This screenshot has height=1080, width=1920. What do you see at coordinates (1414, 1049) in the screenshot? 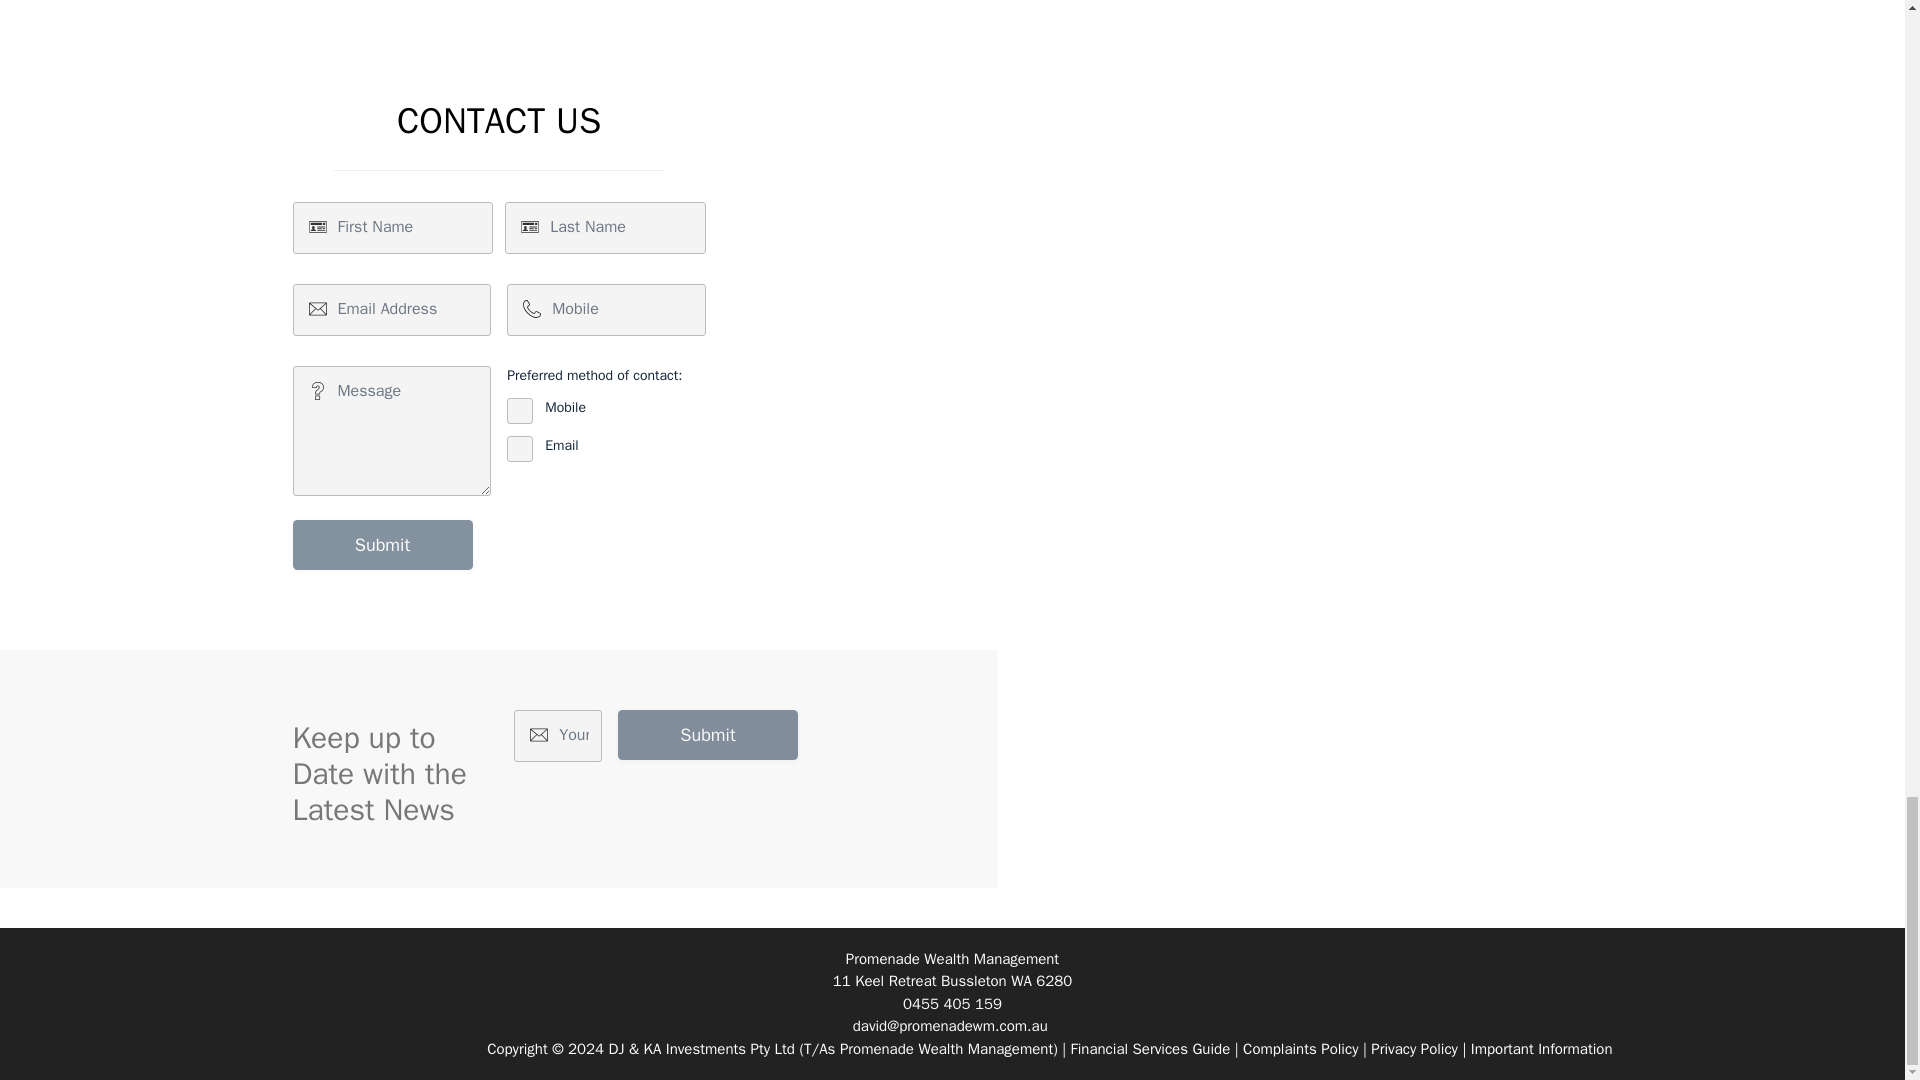
I see `Privacy Policy` at bounding box center [1414, 1049].